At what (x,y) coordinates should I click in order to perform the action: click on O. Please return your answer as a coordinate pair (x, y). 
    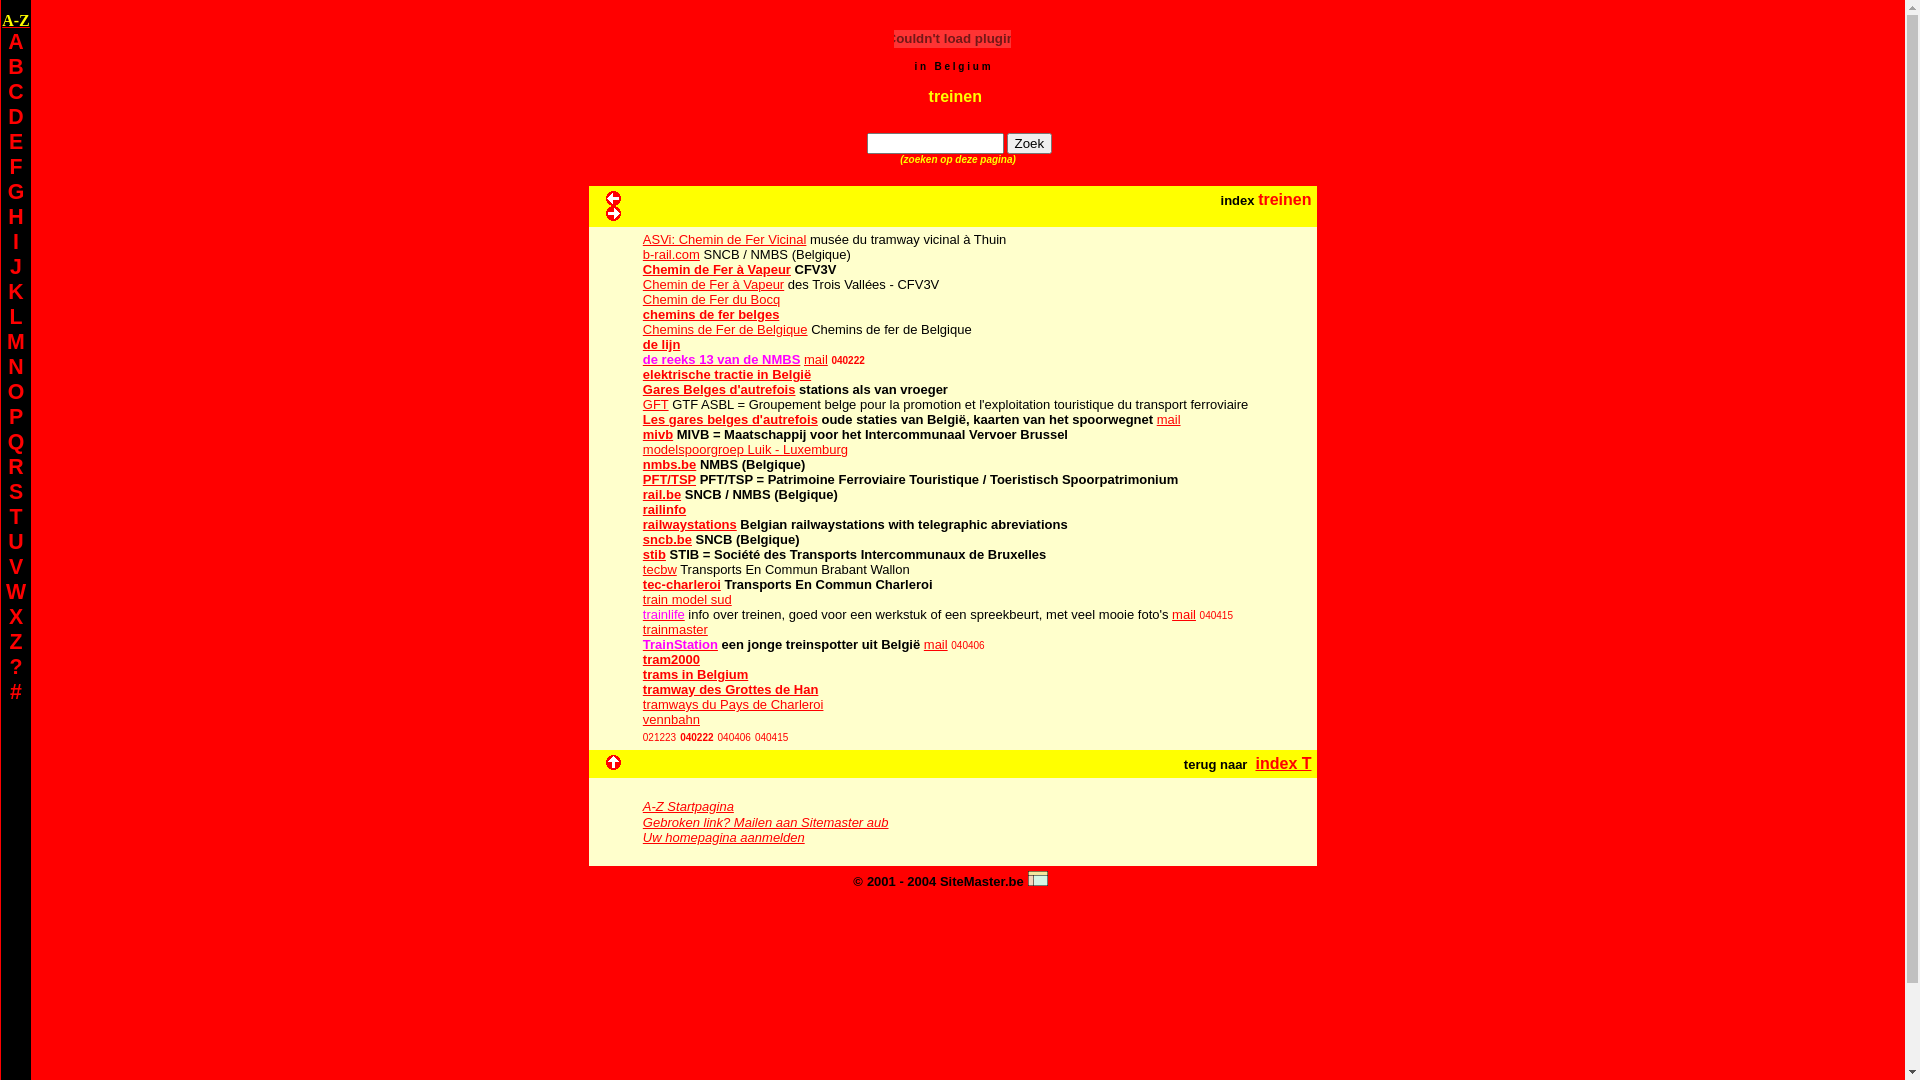
    Looking at the image, I should click on (16, 392).